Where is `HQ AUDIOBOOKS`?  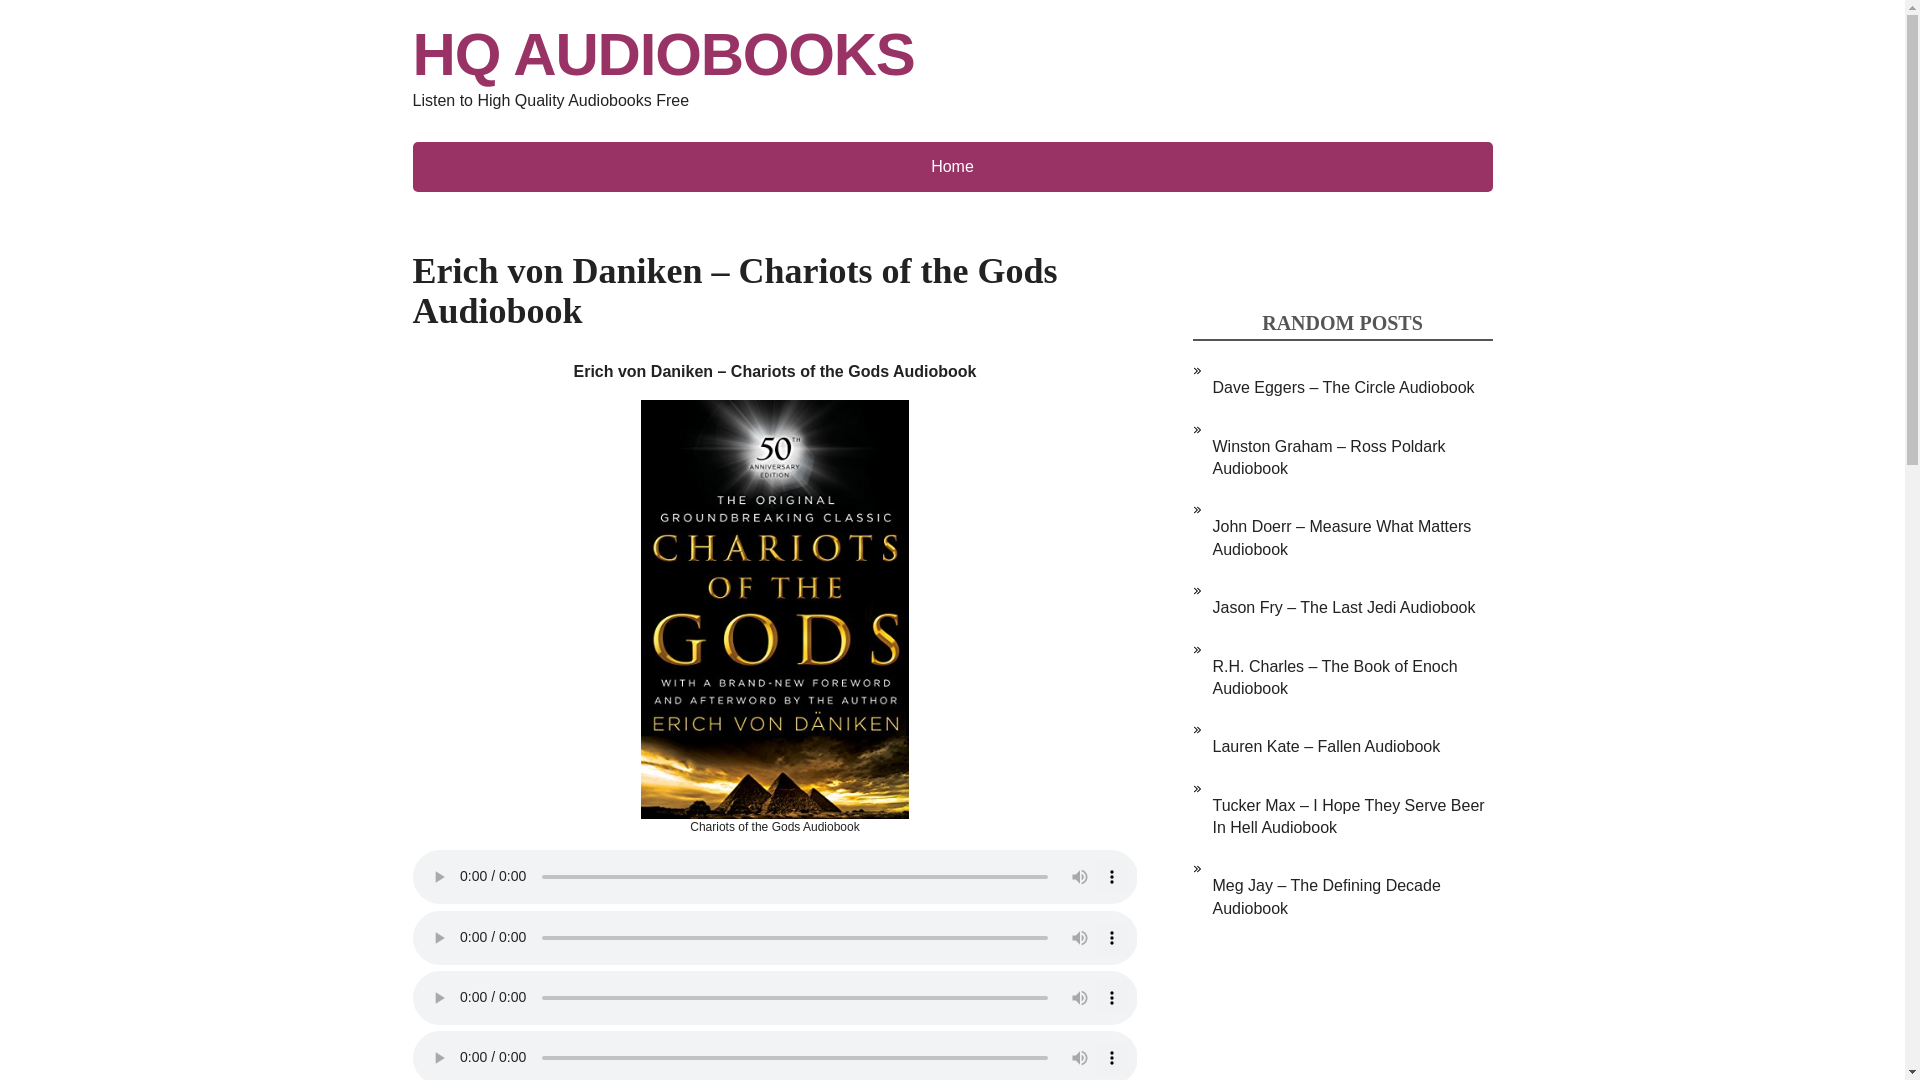 HQ AUDIOBOOKS is located at coordinates (952, 54).